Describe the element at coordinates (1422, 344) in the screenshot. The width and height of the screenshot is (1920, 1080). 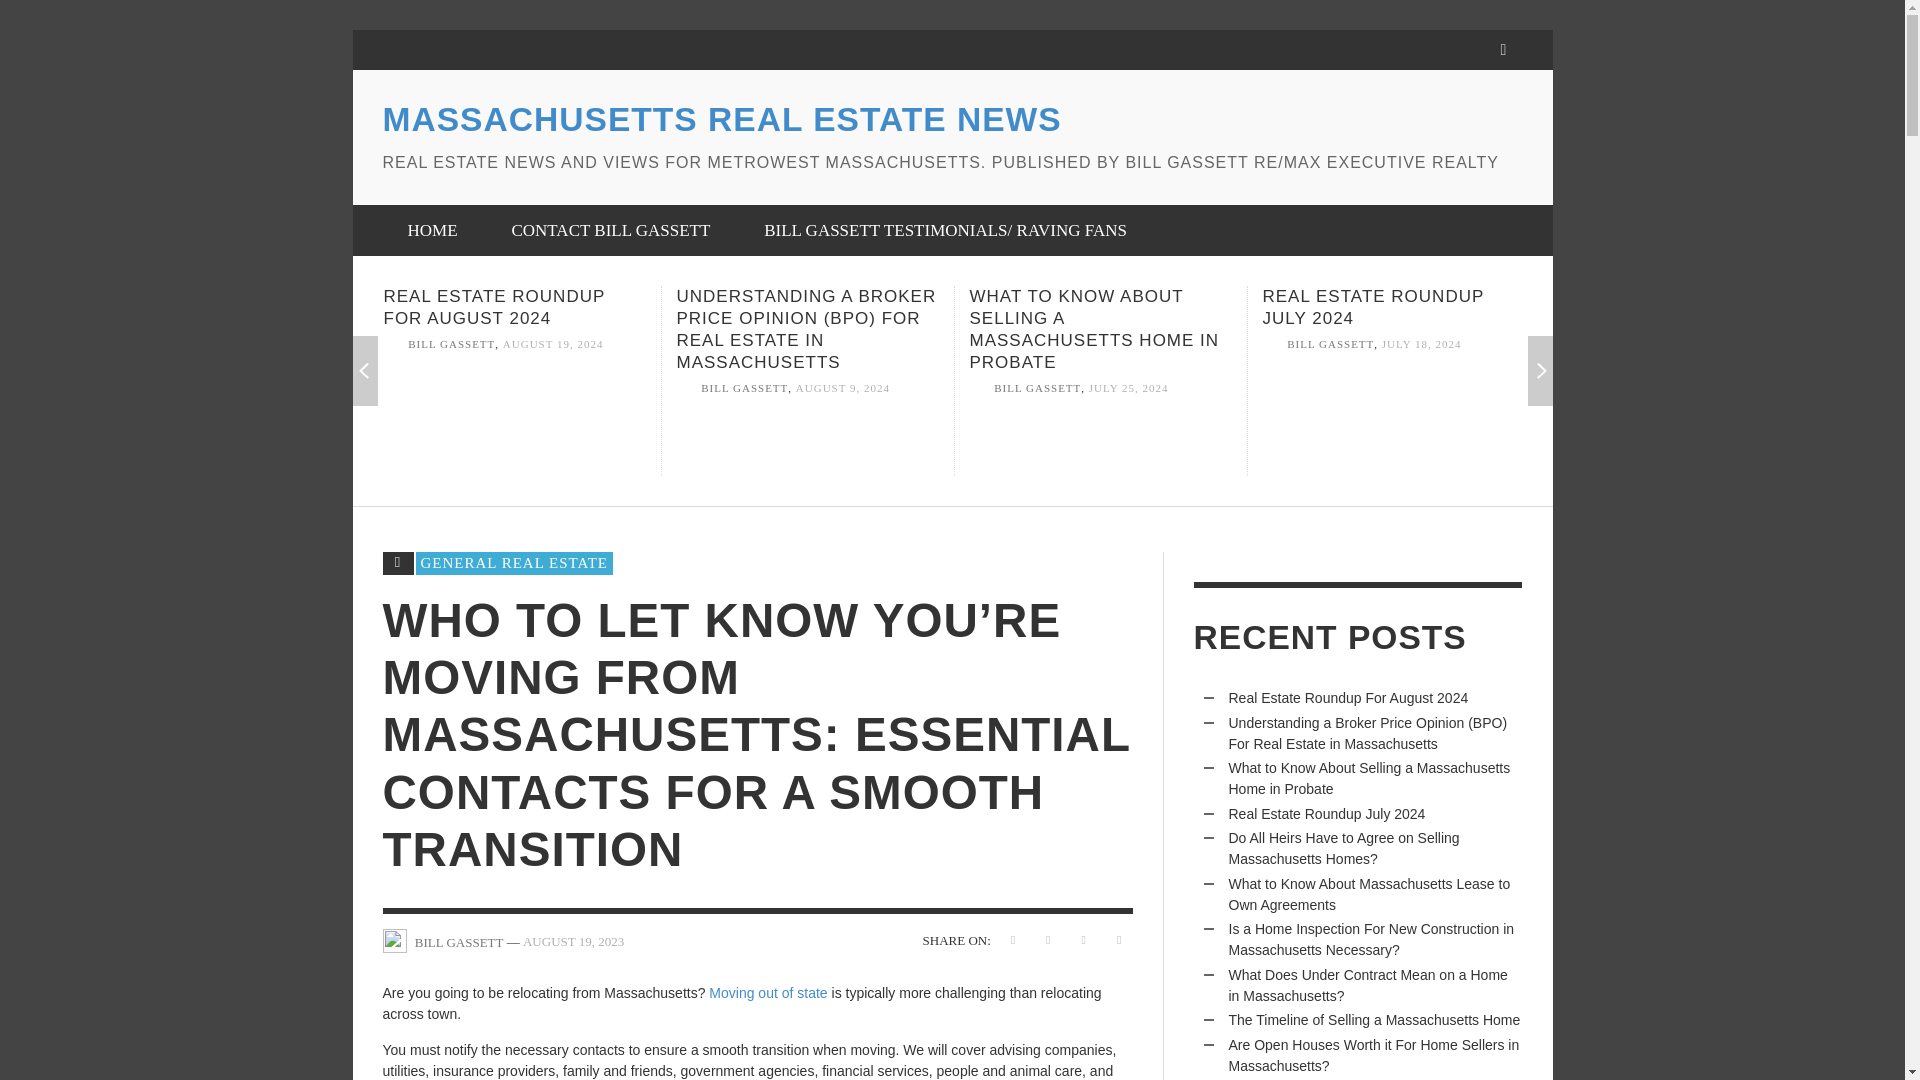
I see `Permalink to Real Estate Roundup July 2024` at that location.